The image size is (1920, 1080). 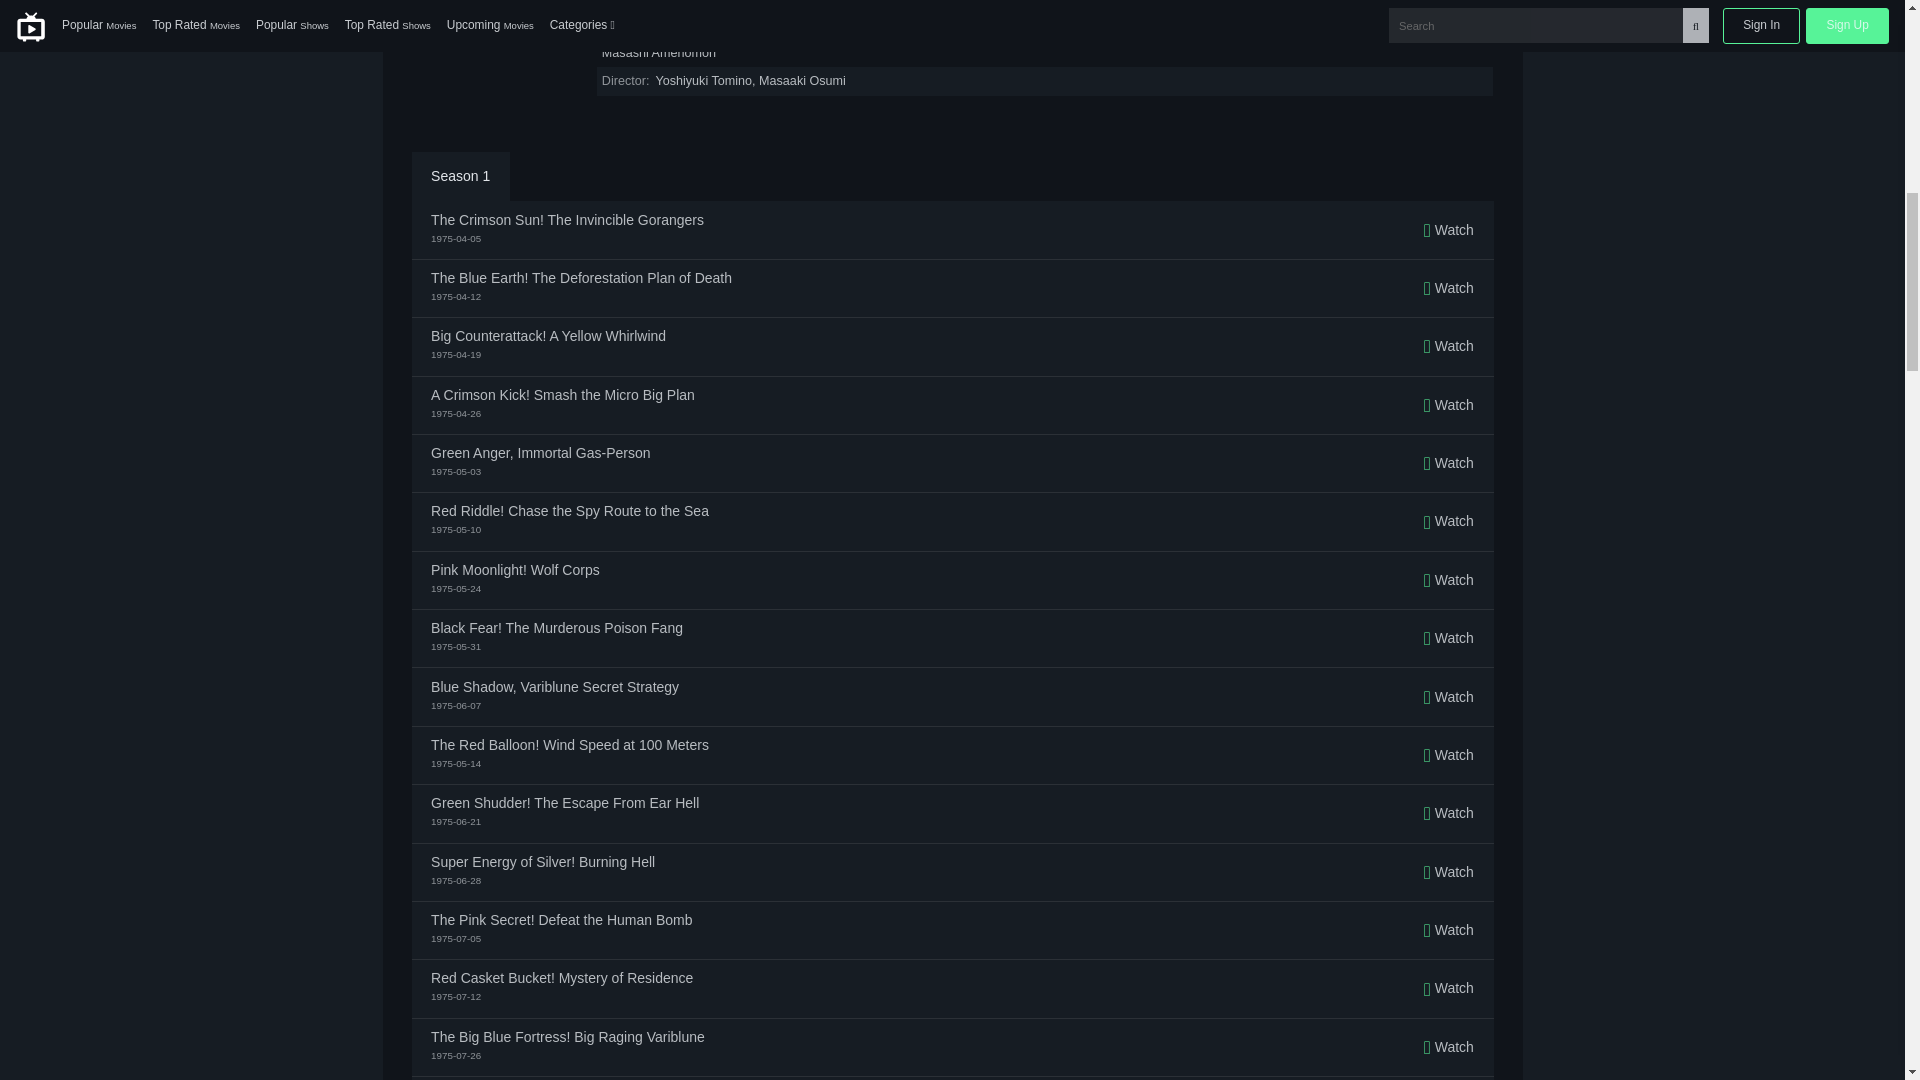 What do you see at coordinates (569, 744) in the screenshot?
I see `The Red Balloon! Wind Speed at 100 Meters` at bounding box center [569, 744].